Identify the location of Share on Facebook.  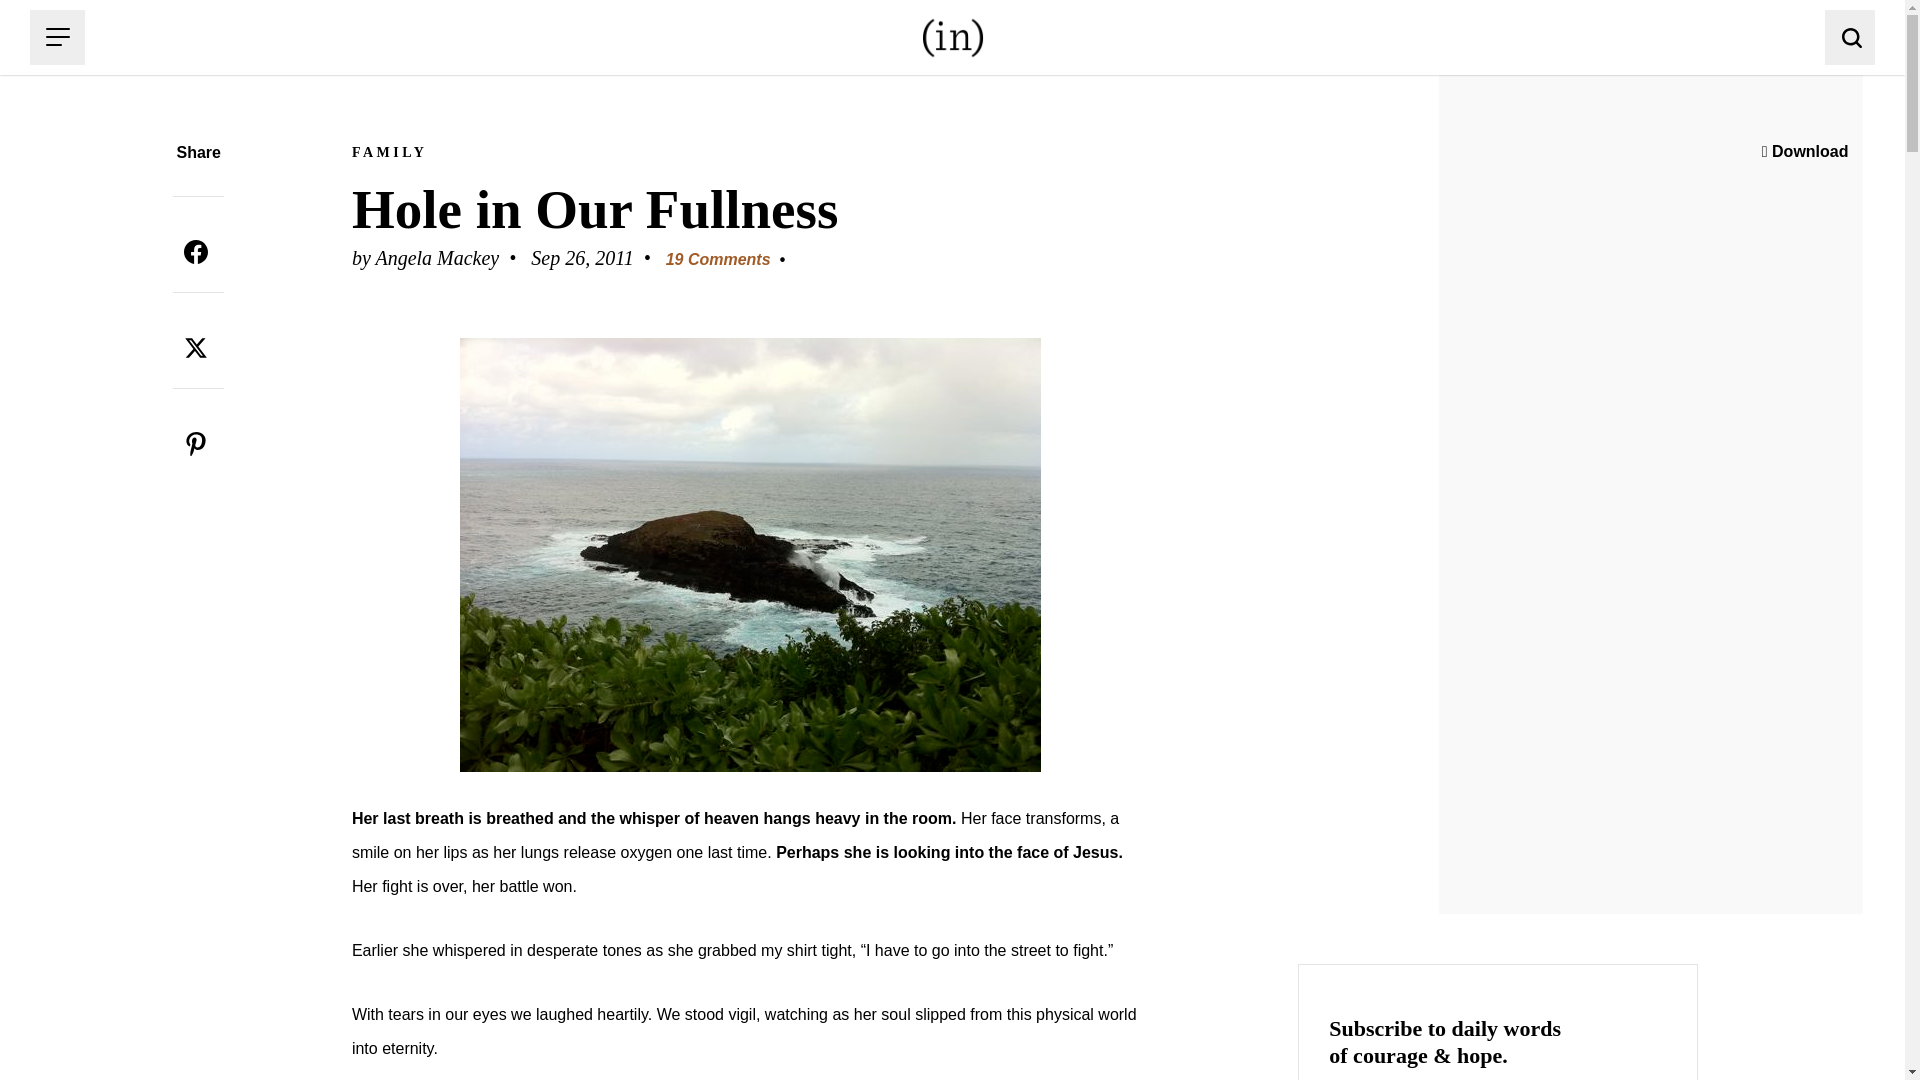
(195, 252).